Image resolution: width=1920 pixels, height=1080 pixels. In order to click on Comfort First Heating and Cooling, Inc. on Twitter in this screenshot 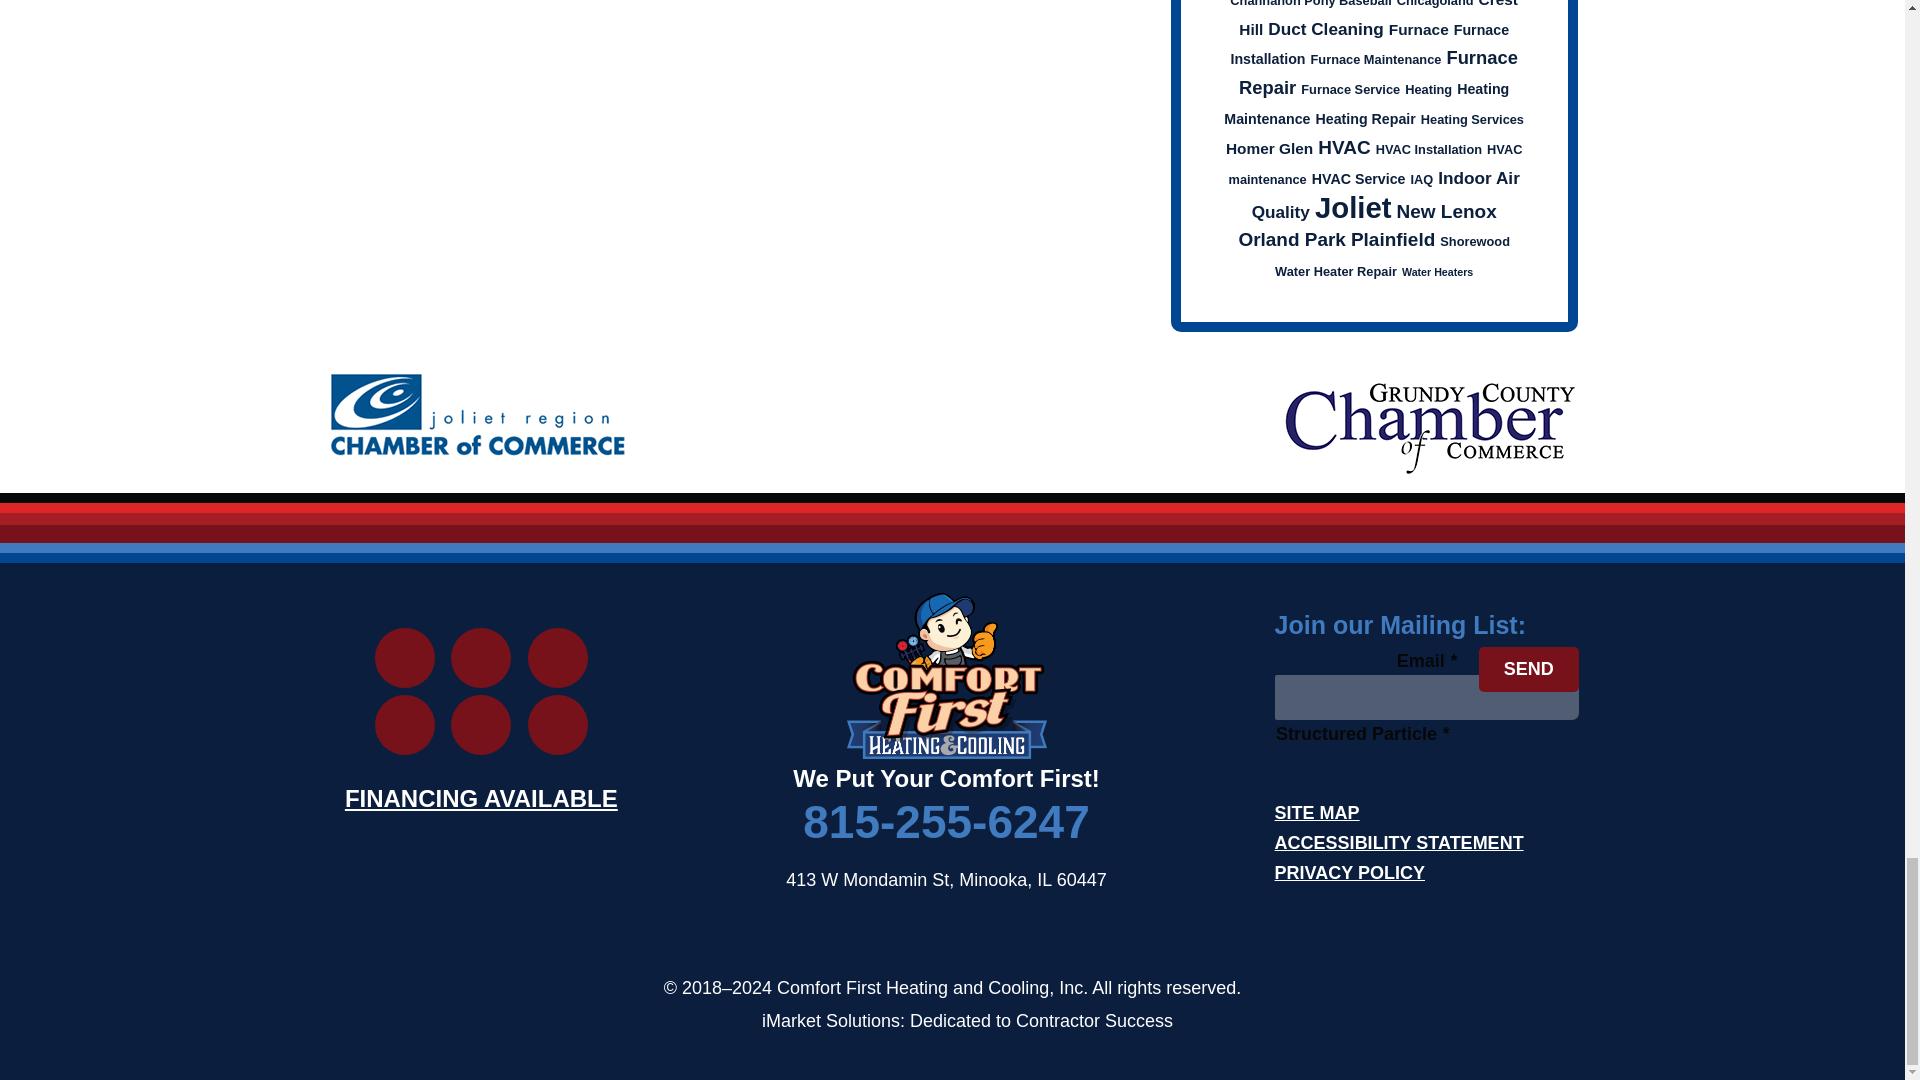, I will do `click(480, 724)`.